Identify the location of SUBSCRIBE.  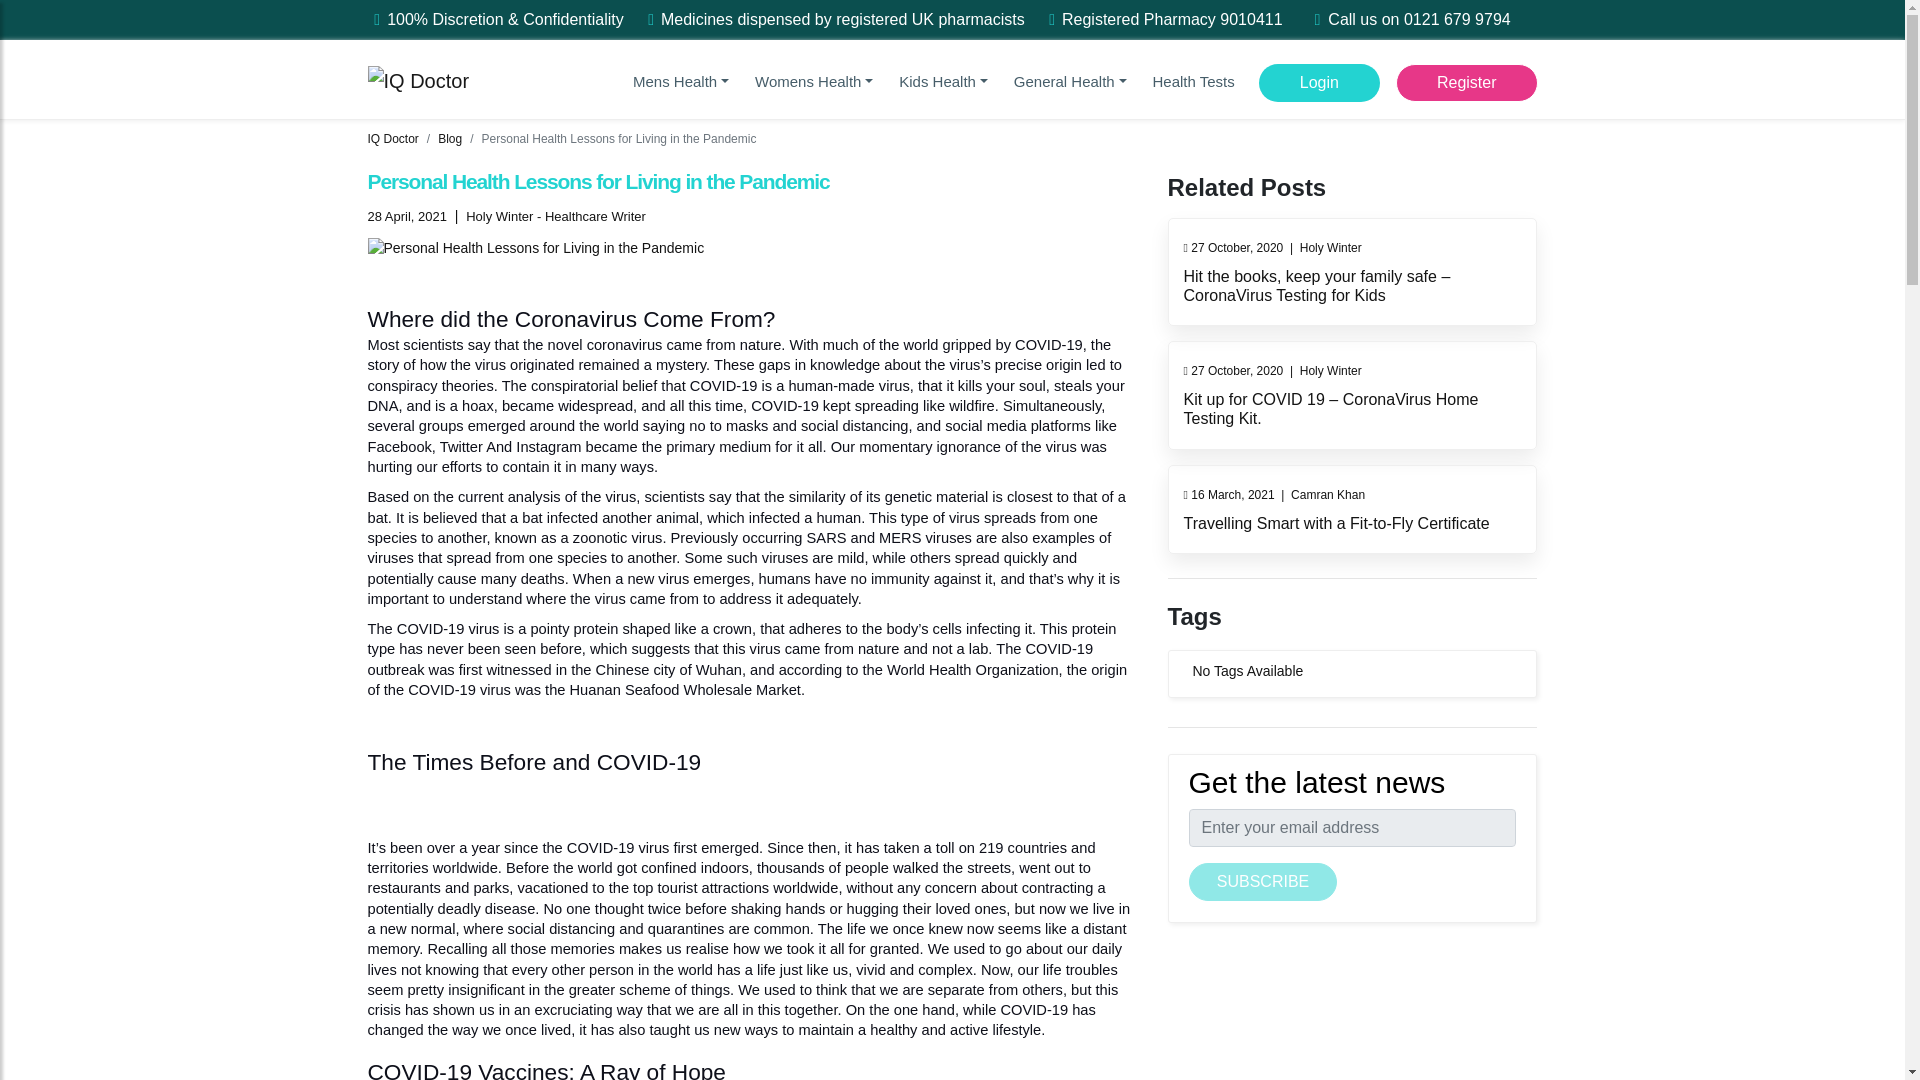
(1262, 881).